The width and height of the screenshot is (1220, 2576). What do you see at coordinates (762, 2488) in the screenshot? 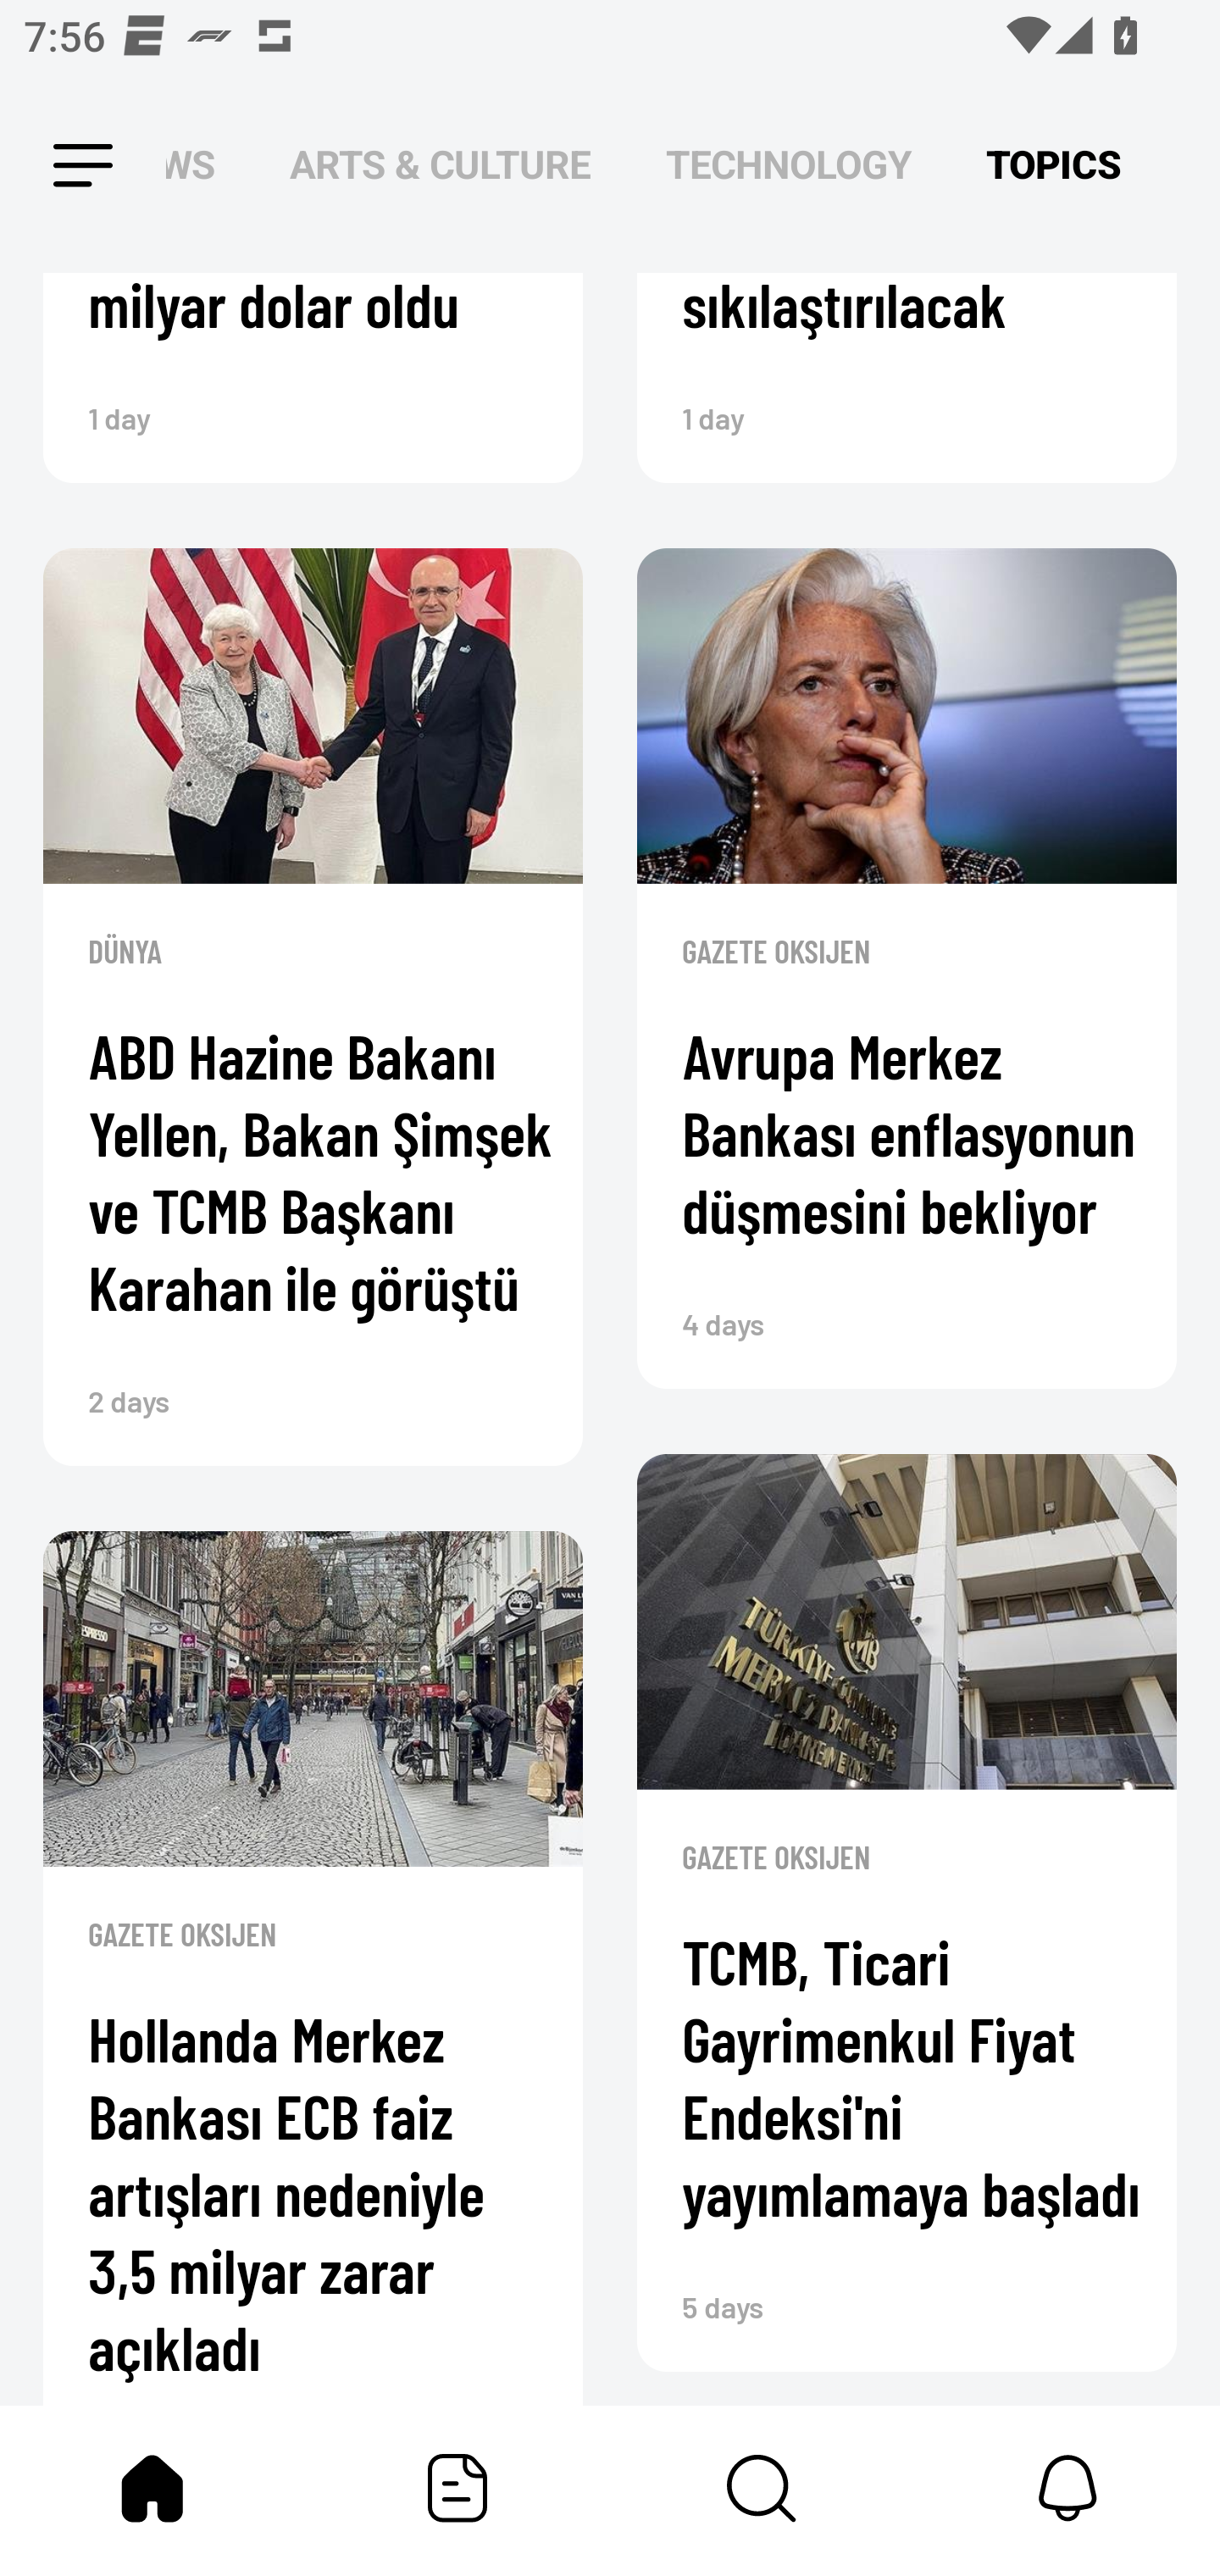
I see `Content Store` at bounding box center [762, 2488].